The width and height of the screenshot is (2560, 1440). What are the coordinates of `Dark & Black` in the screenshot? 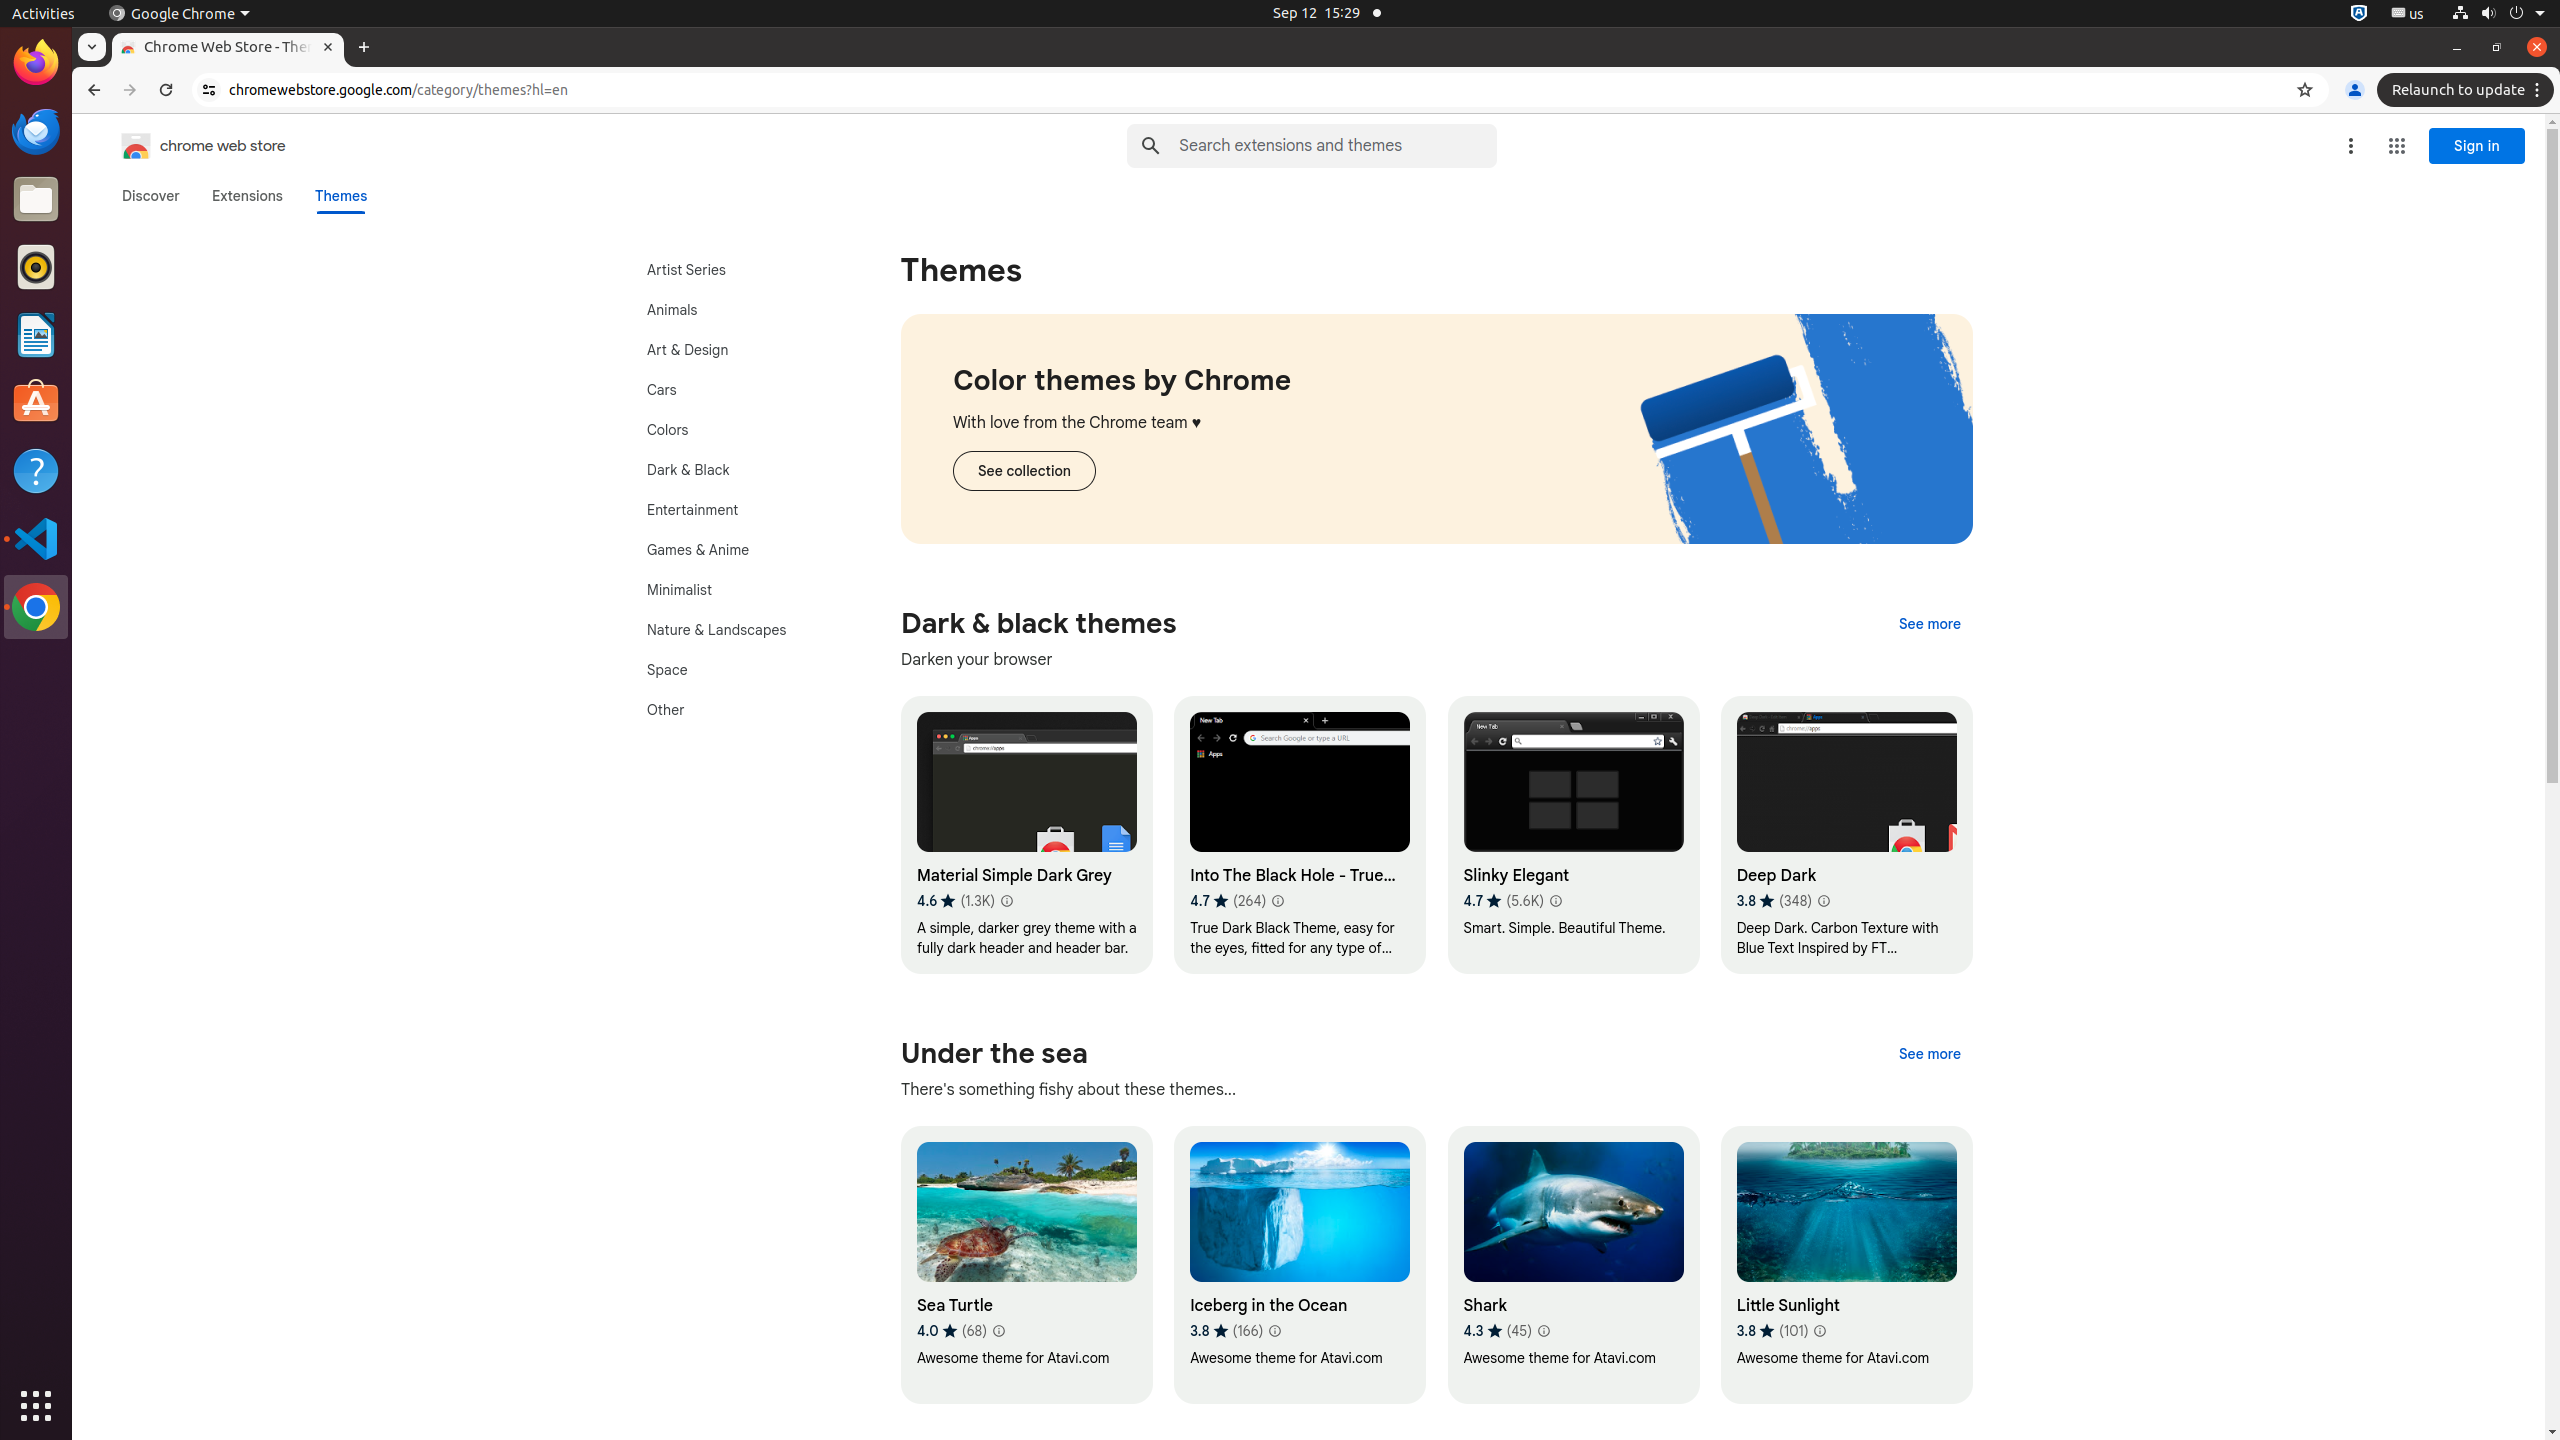 It's located at (738, 470).